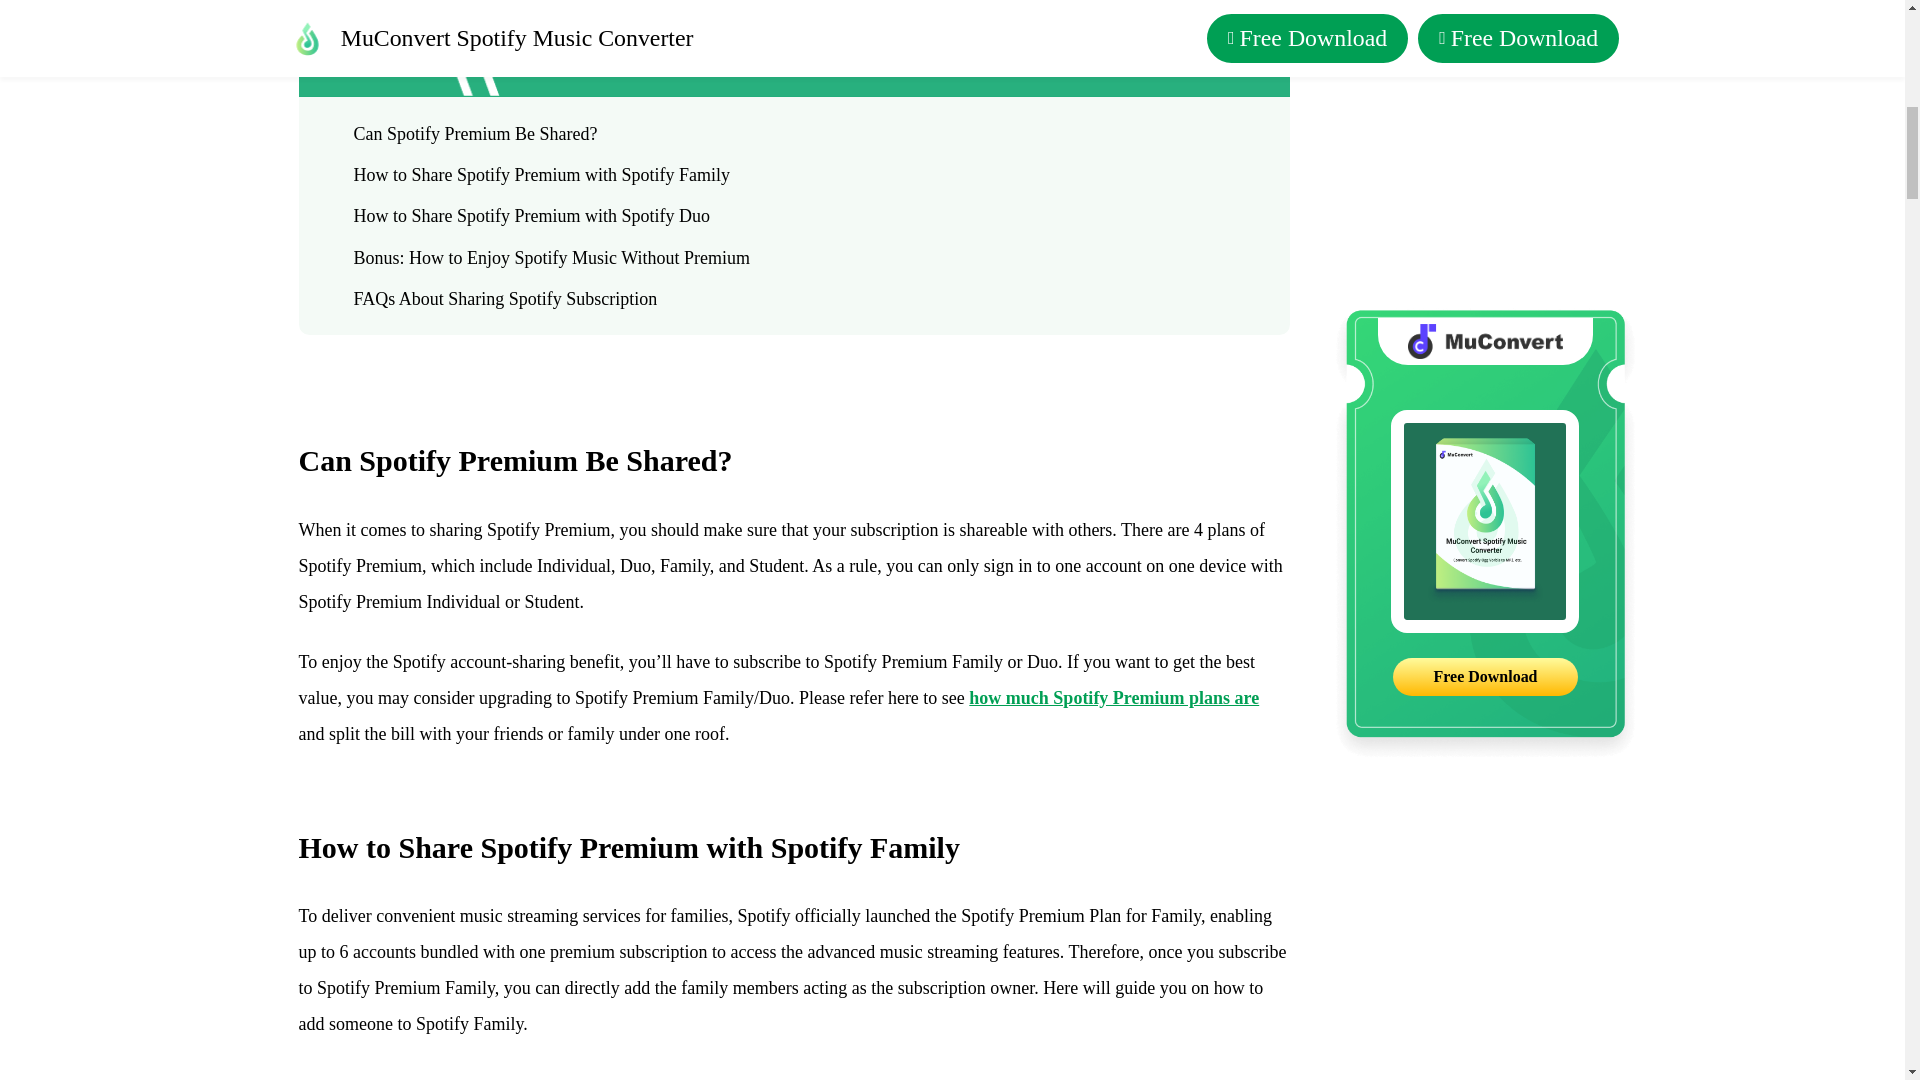  I want to click on FAQs About Sharing Spotify Subscription, so click(788, 300).